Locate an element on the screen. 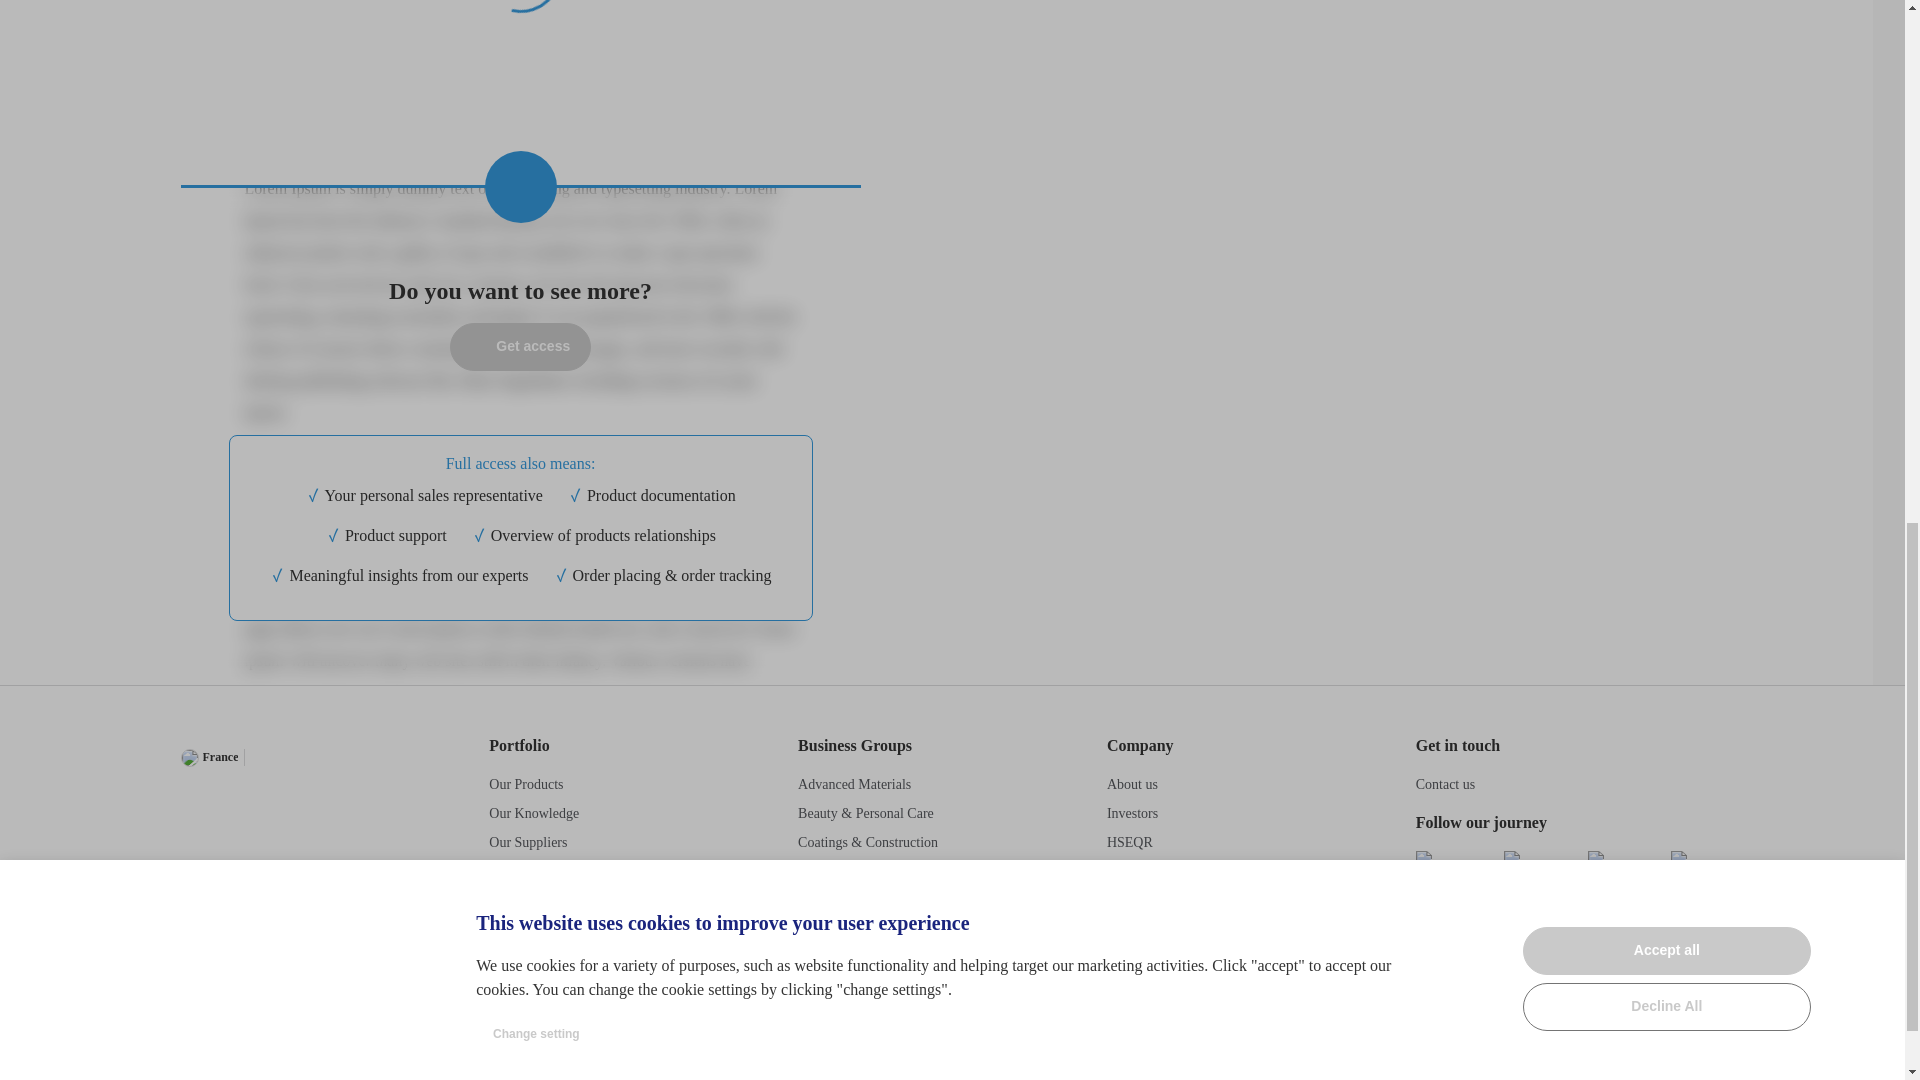 This screenshot has width=1920, height=1080. Advanced Materials is located at coordinates (854, 784).